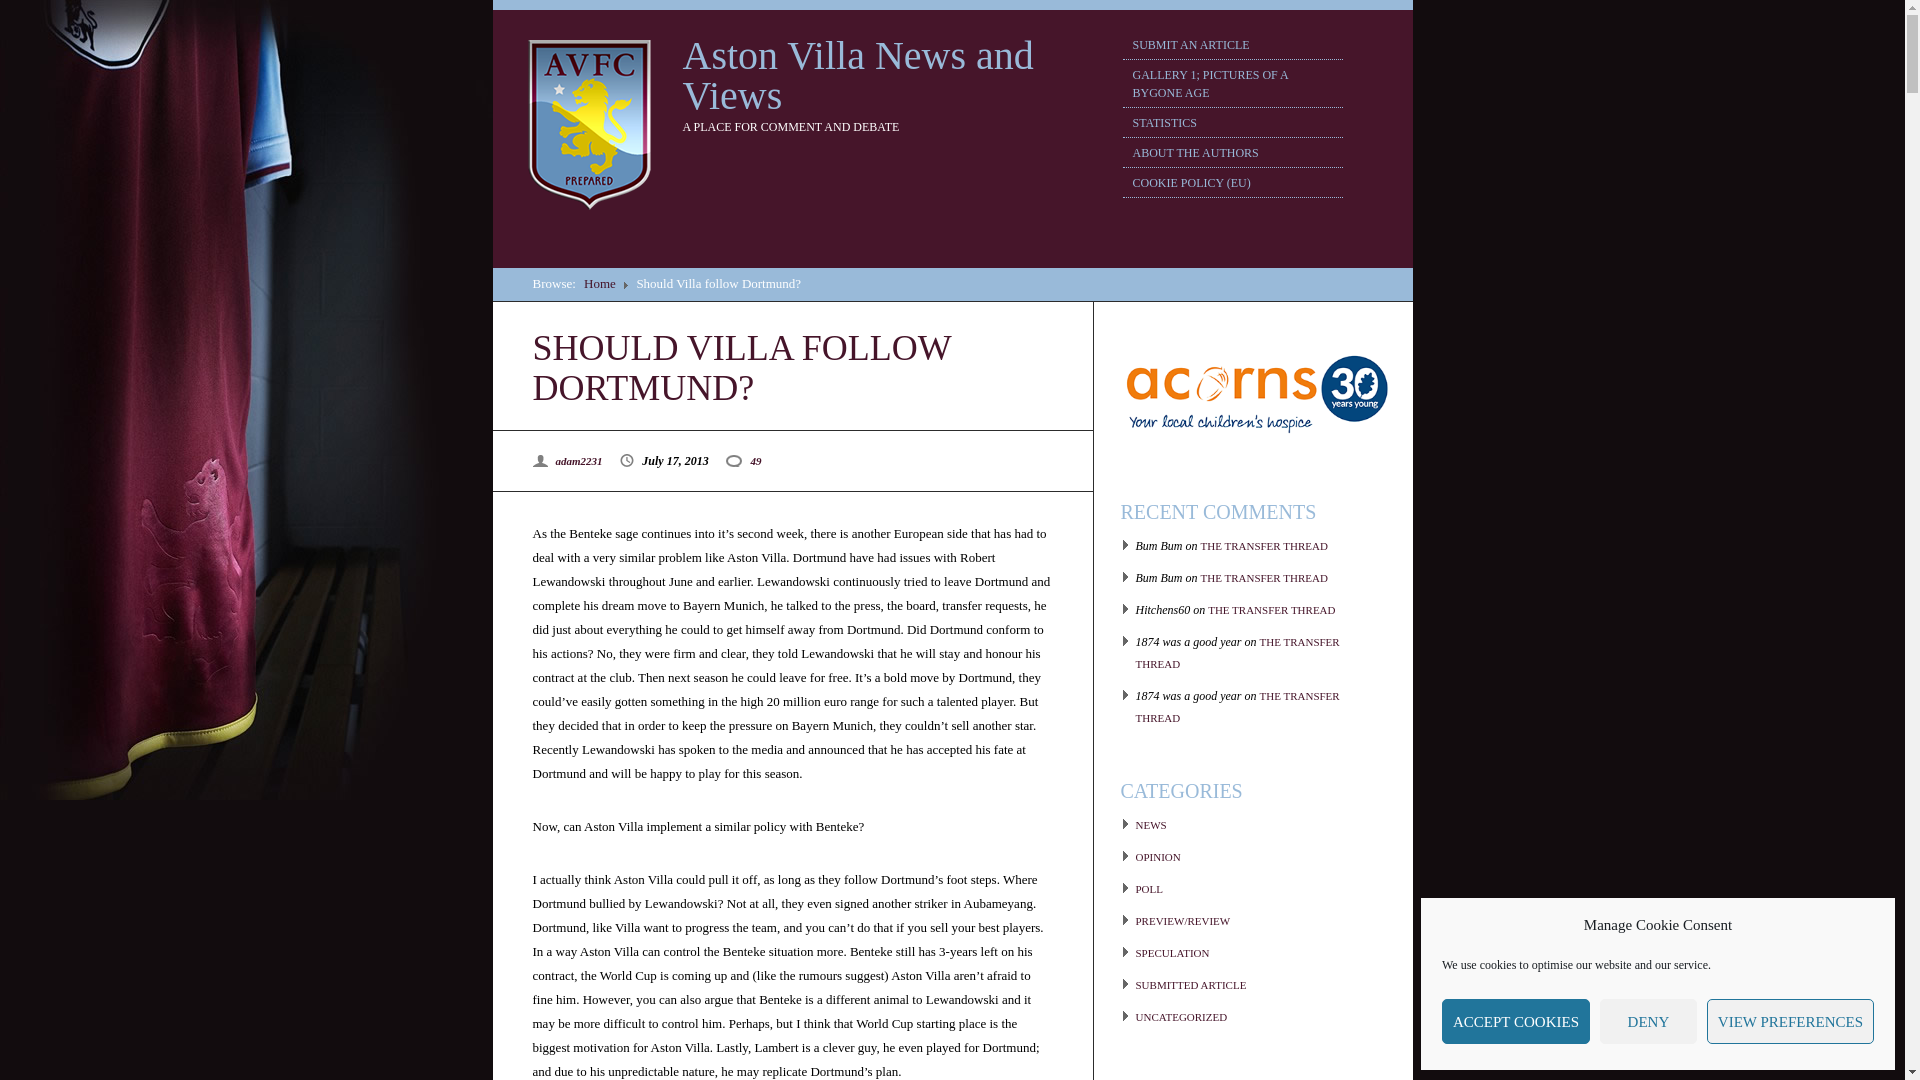  What do you see at coordinates (672, 460) in the screenshot?
I see `Wednesday, July 17th, 2013, 7:49 pm` at bounding box center [672, 460].